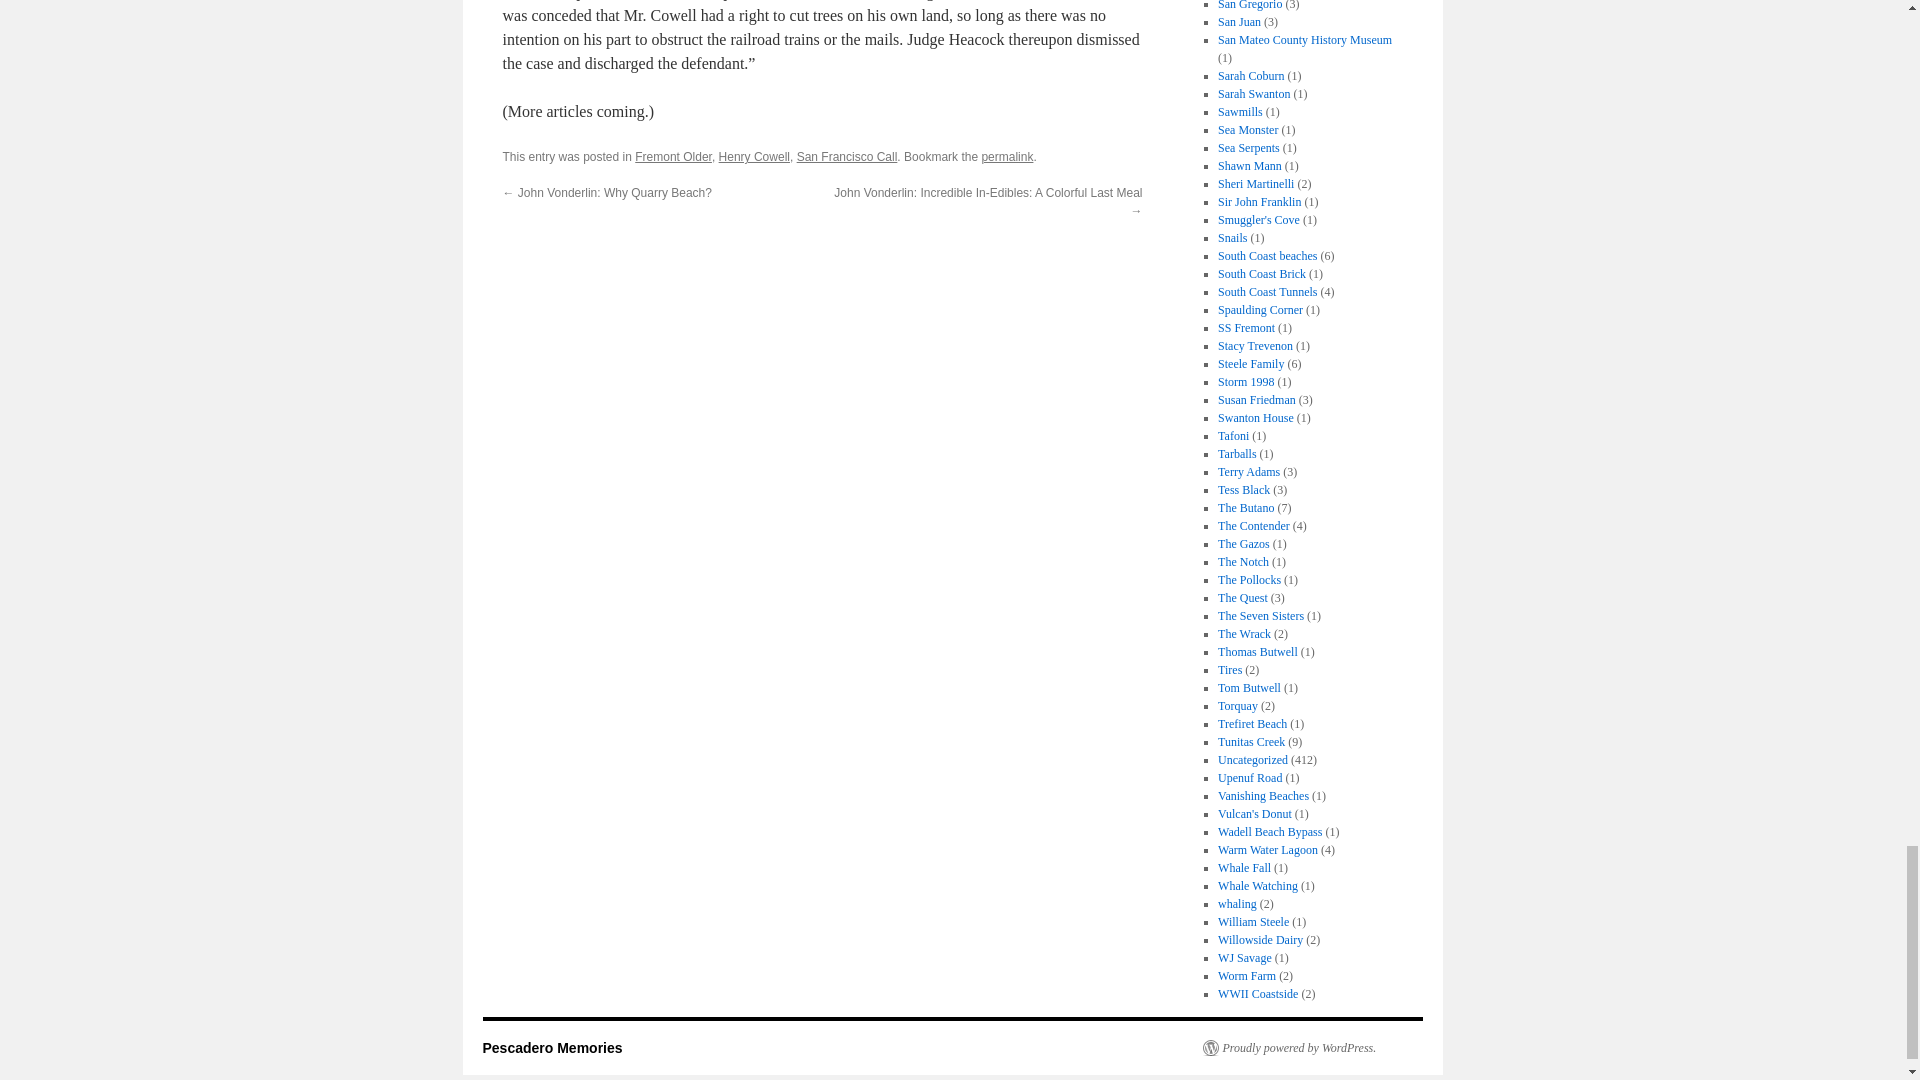 The height and width of the screenshot is (1080, 1920). Describe the element at coordinates (1288, 1048) in the screenshot. I see `Semantic Personal Publishing Platform` at that location.